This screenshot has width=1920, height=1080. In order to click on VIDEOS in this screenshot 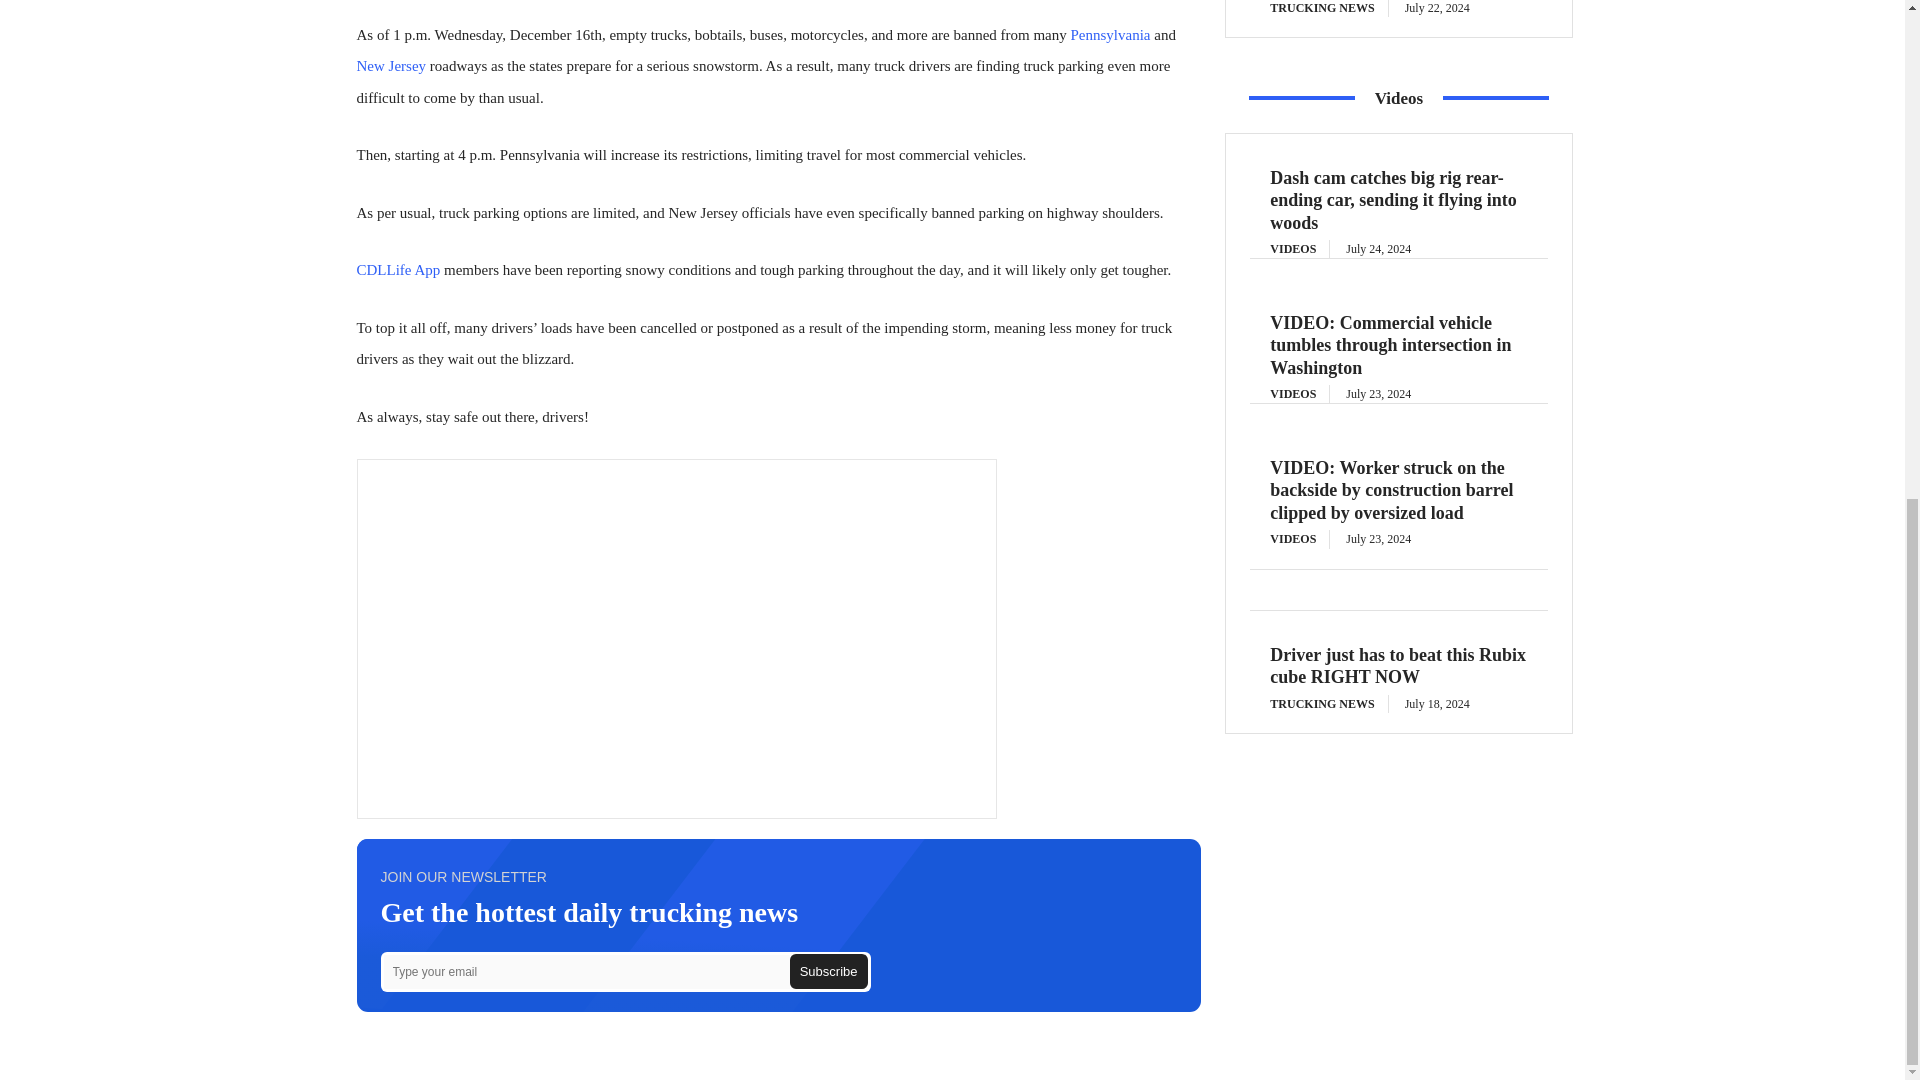, I will do `click(1300, 248)`.